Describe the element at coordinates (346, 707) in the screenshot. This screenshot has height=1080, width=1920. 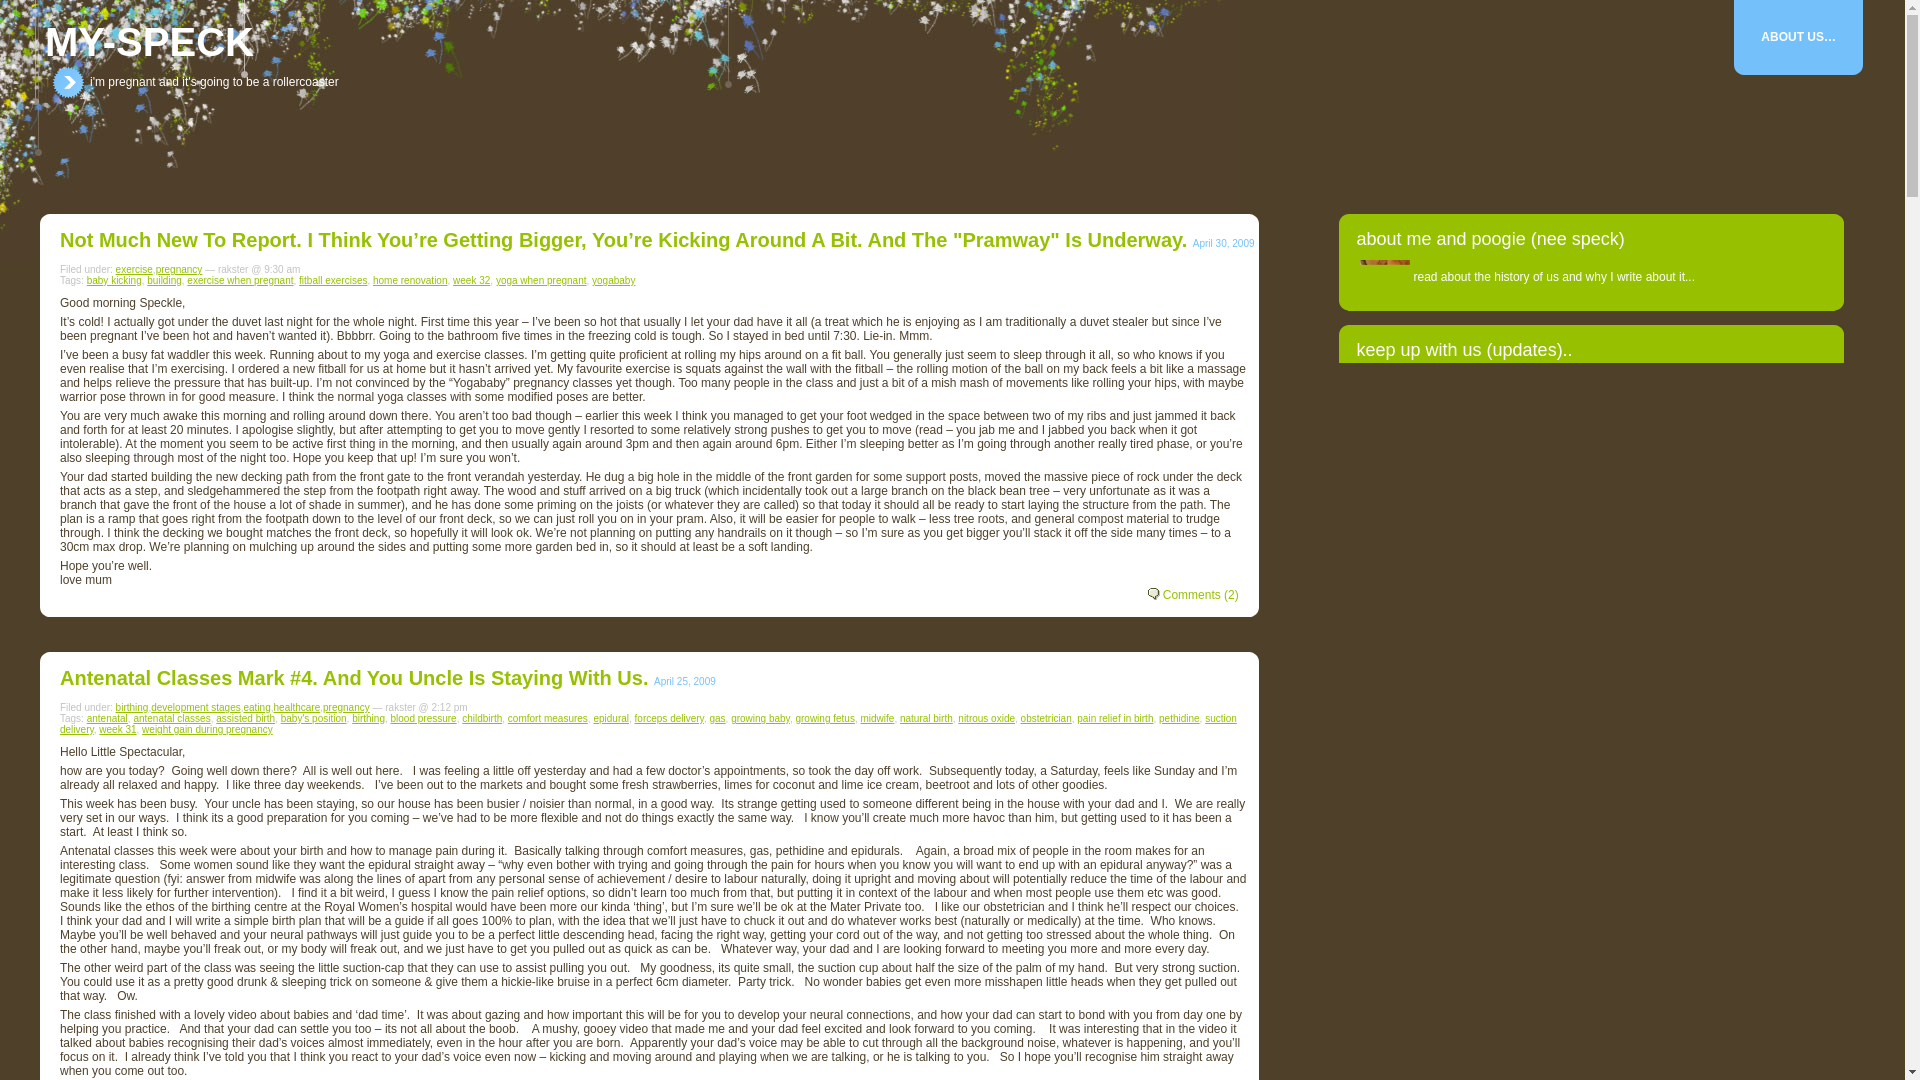
I see `pregnancy` at that location.